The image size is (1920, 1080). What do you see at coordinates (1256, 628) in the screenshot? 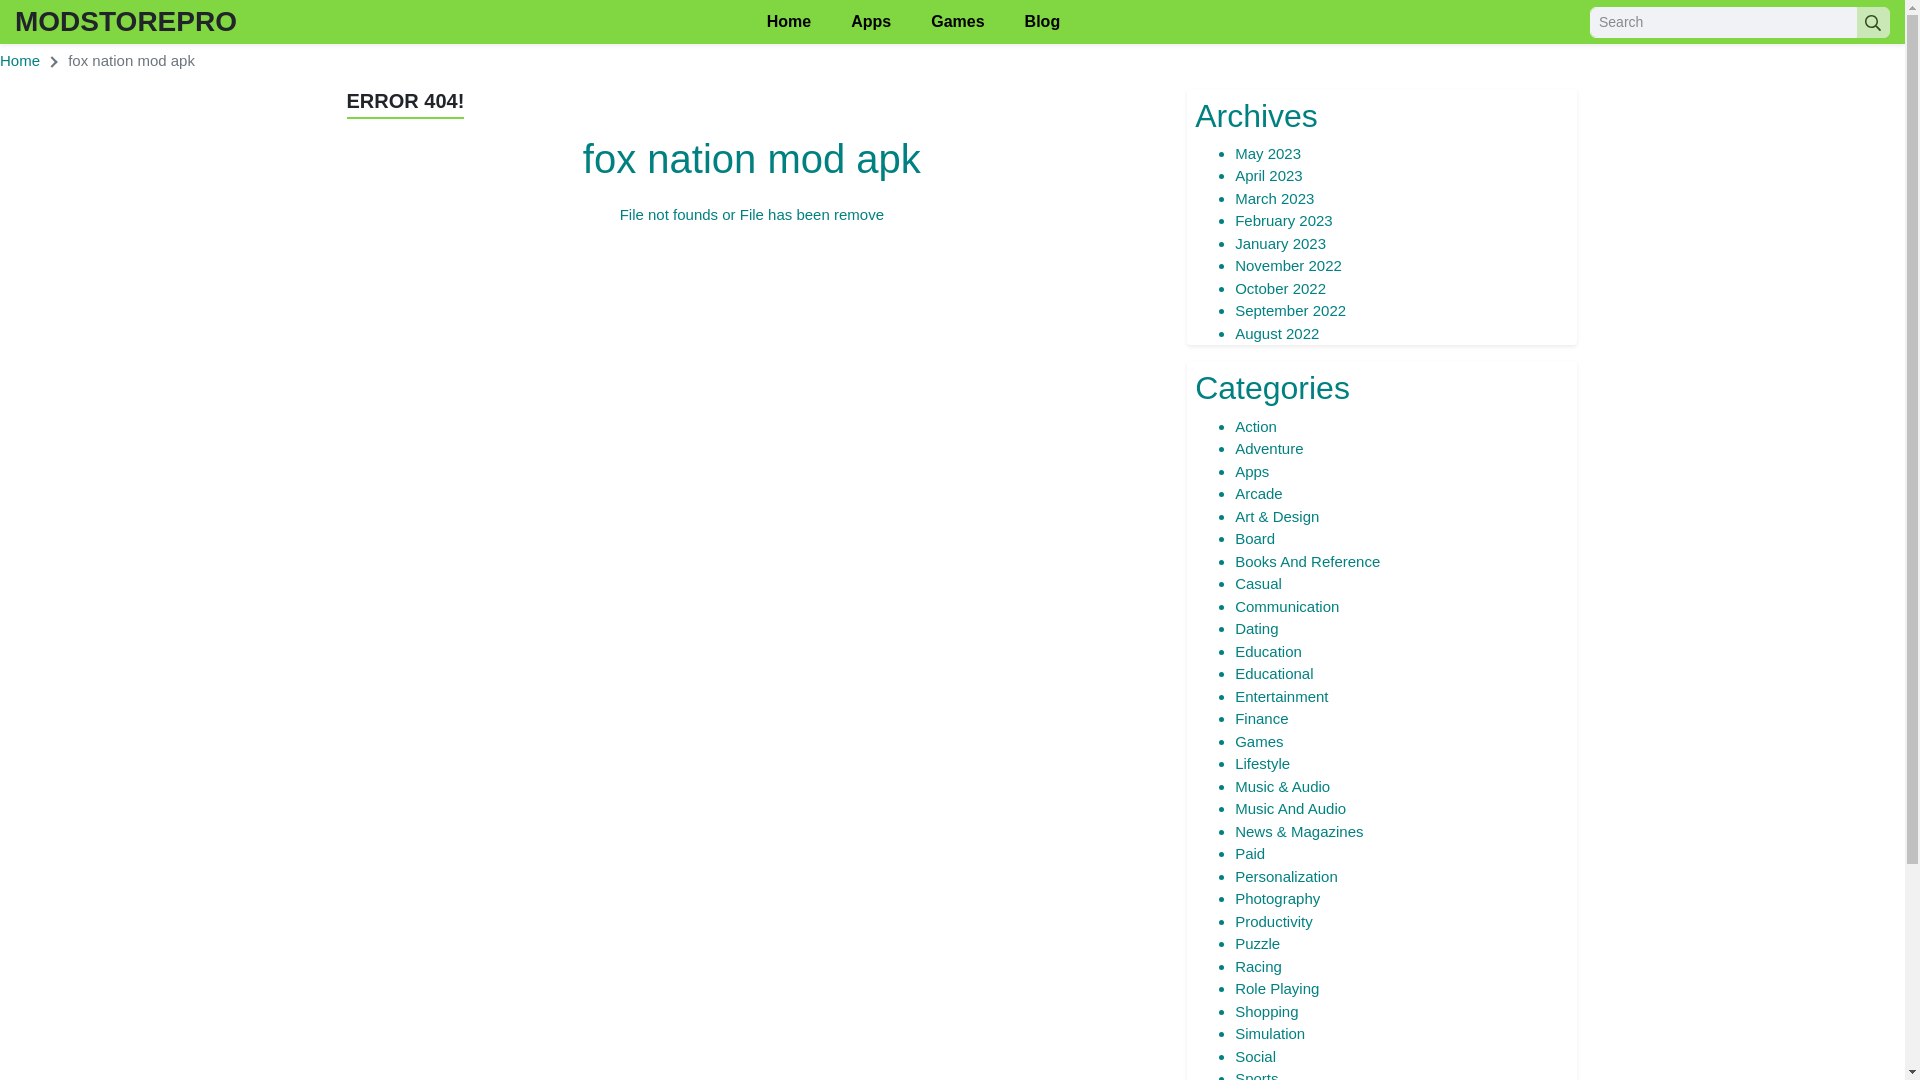
I see `Dating` at bounding box center [1256, 628].